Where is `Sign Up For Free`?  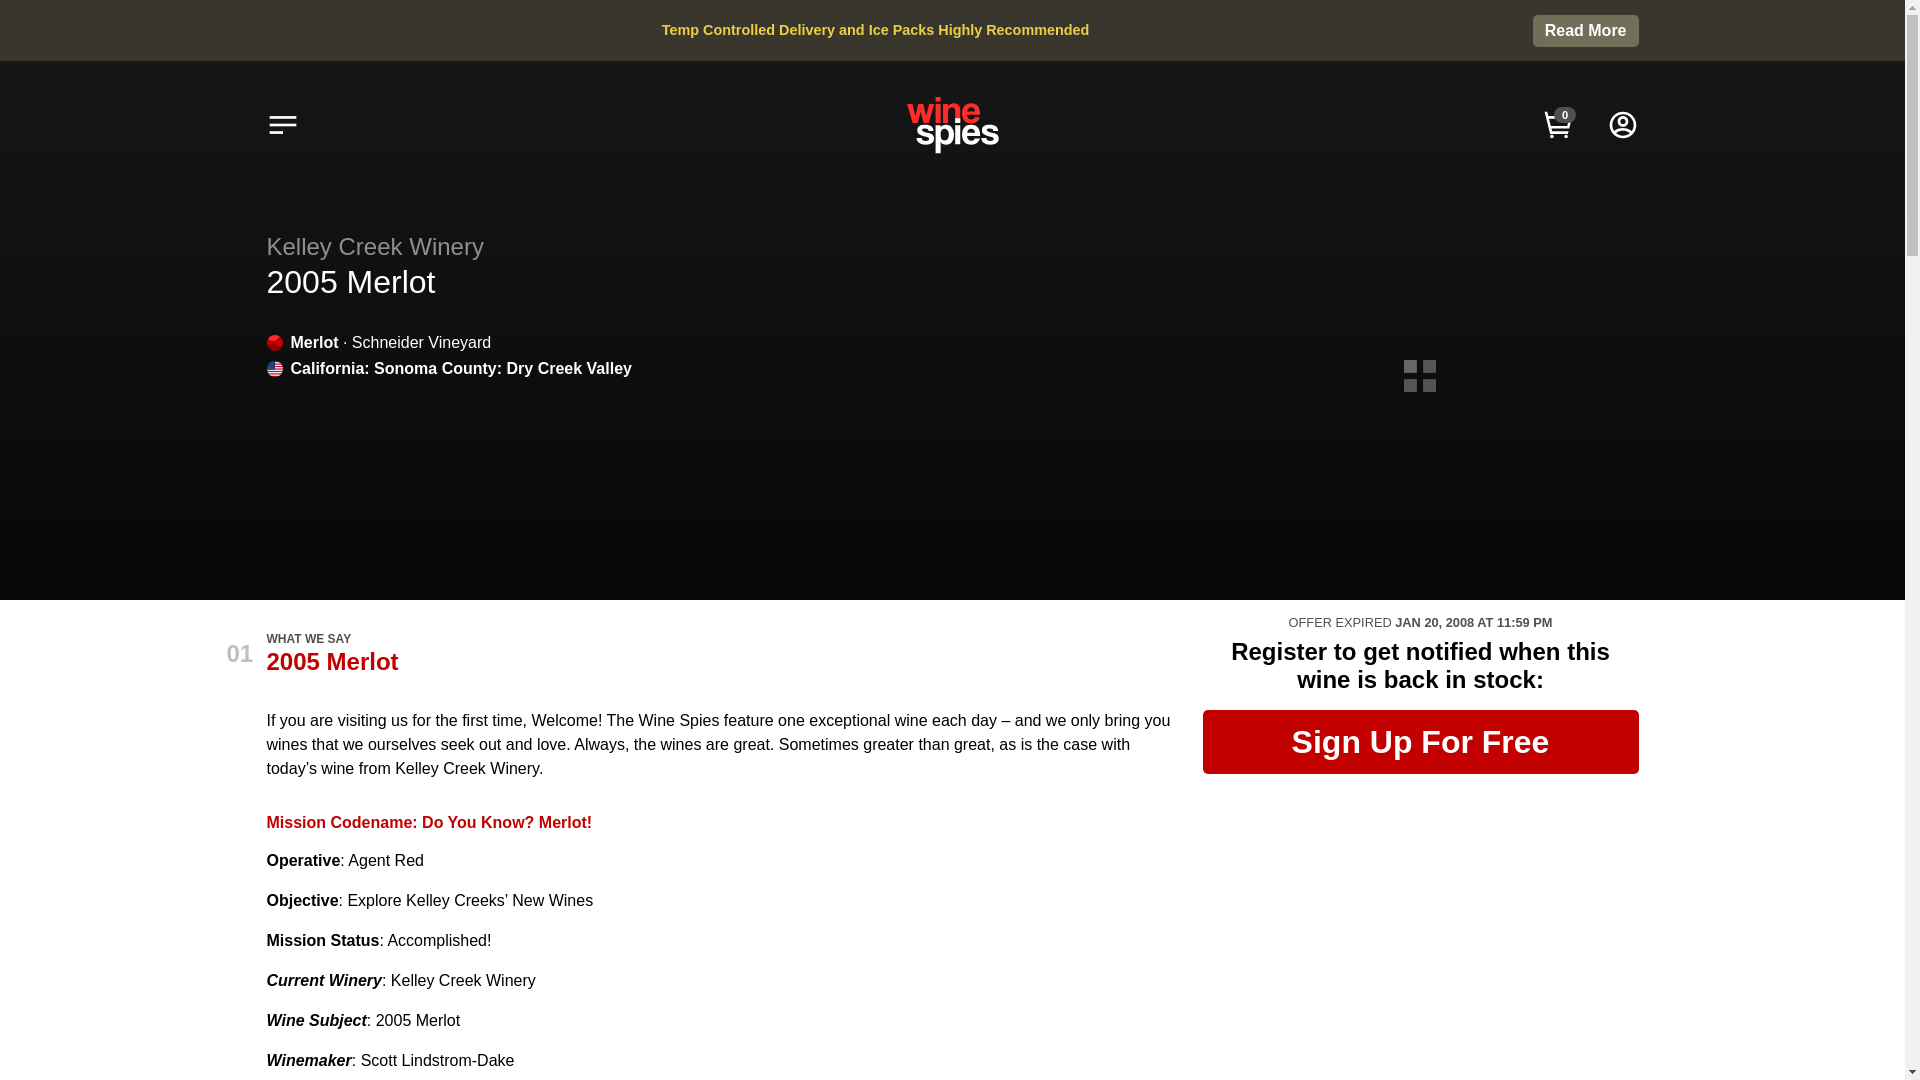
Sign Up For Free is located at coordinates (1419, 742).